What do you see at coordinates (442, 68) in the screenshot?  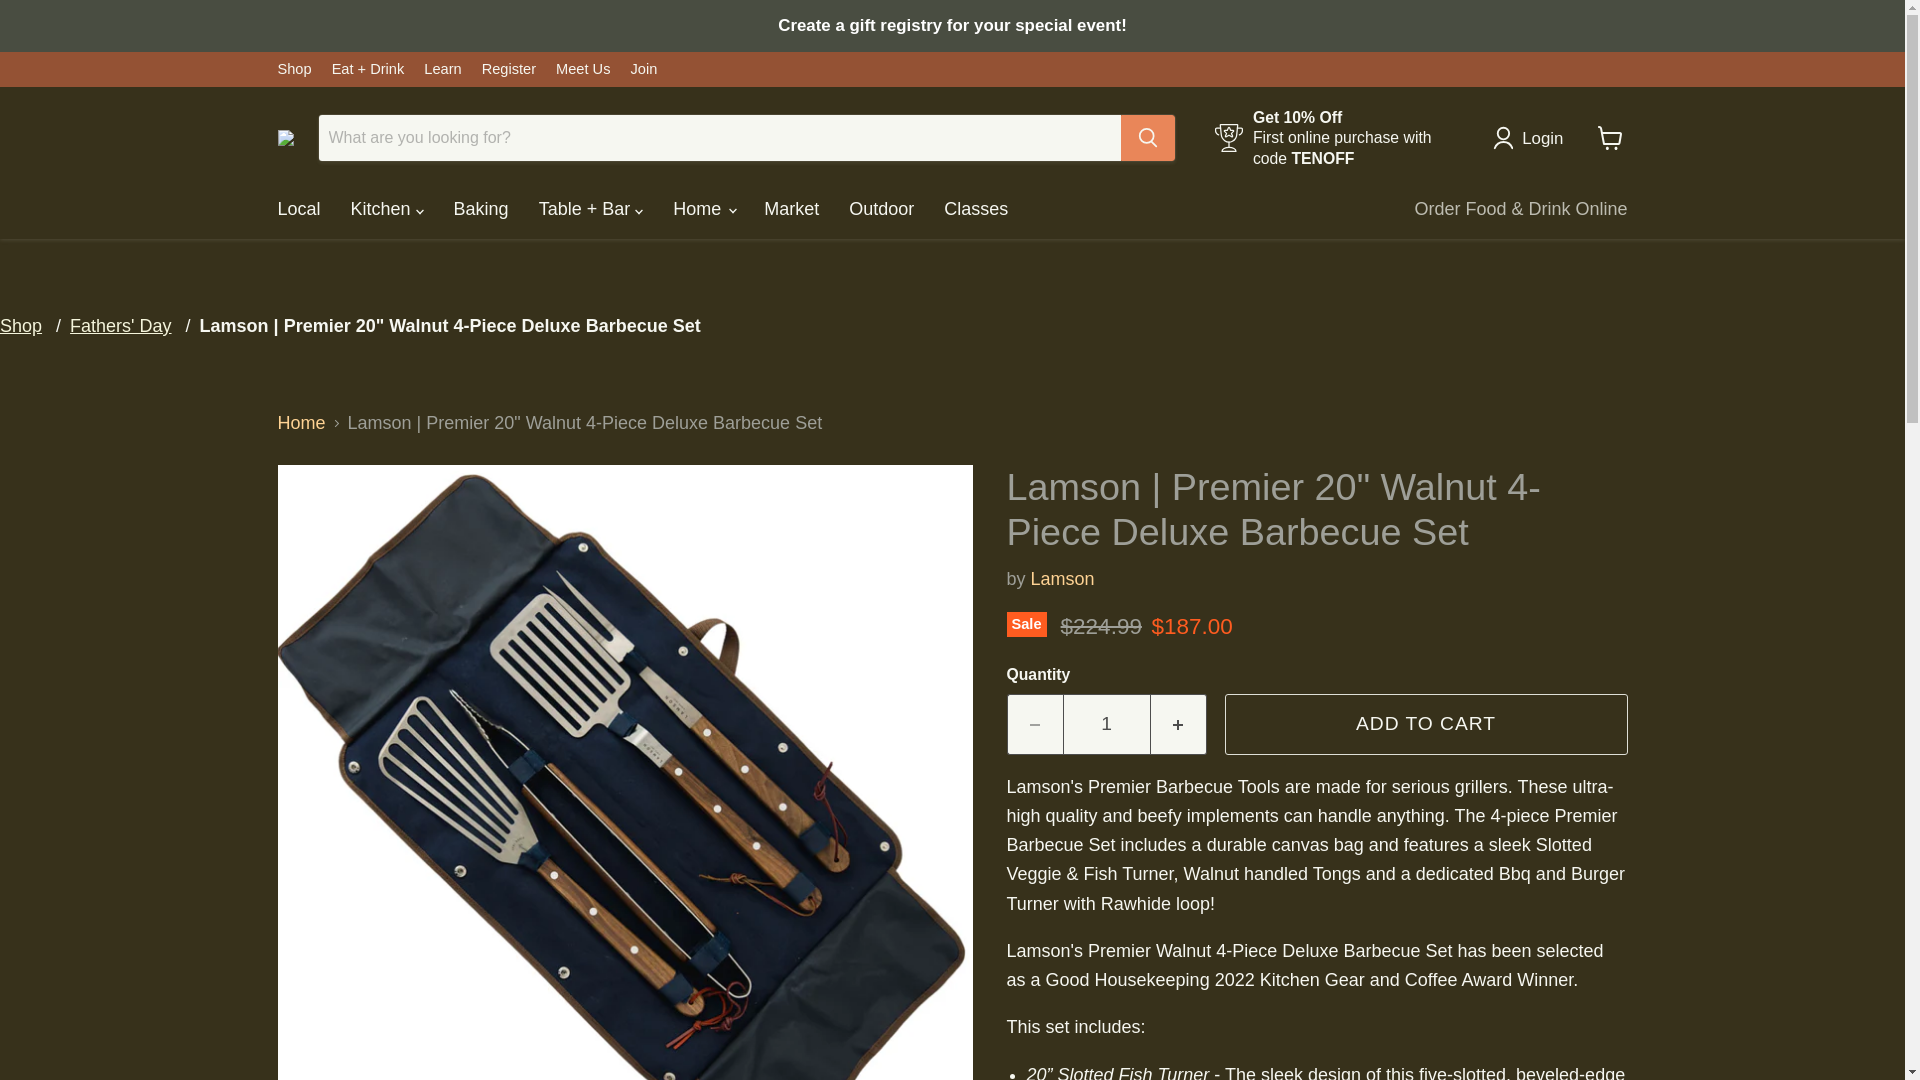 I see `Learn` at bounding box center [442, 68].